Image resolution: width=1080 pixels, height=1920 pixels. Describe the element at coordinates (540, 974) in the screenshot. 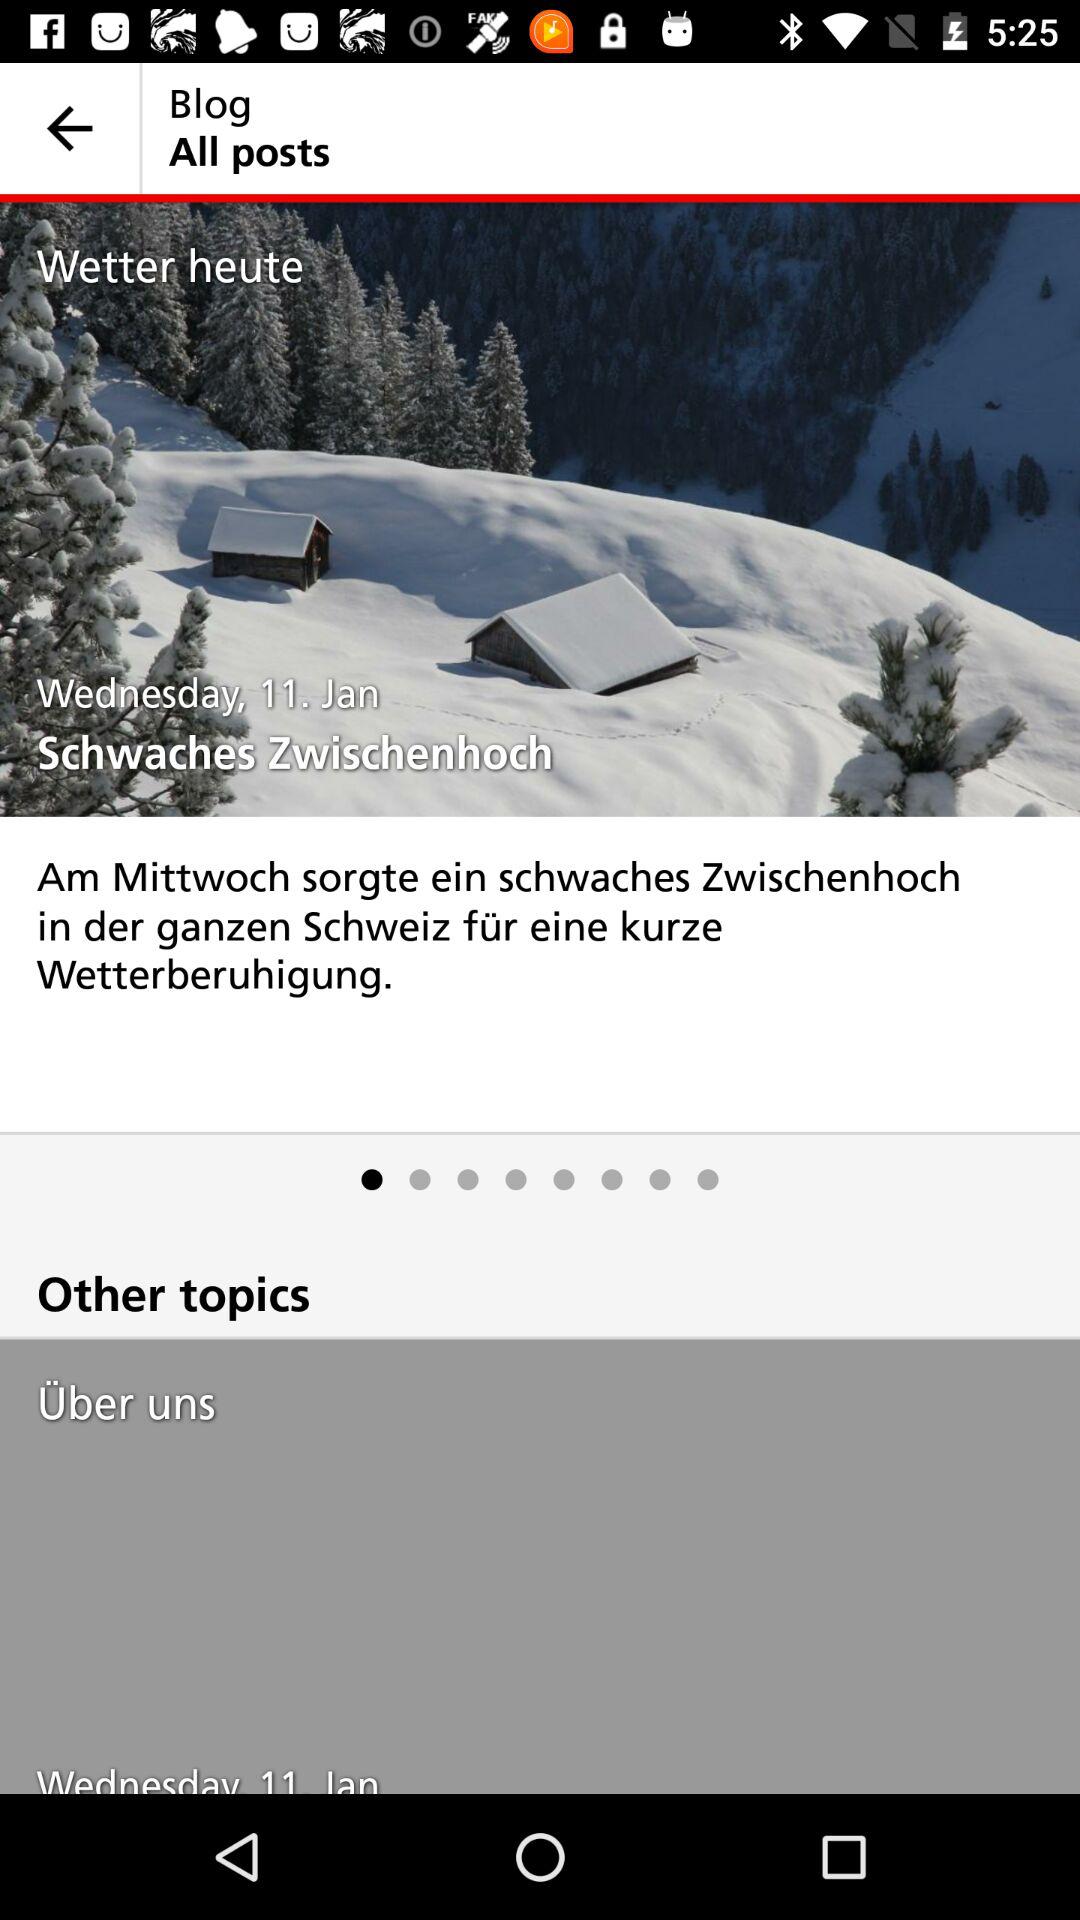

I see `launch am mittwoch sorgte item` at that location.